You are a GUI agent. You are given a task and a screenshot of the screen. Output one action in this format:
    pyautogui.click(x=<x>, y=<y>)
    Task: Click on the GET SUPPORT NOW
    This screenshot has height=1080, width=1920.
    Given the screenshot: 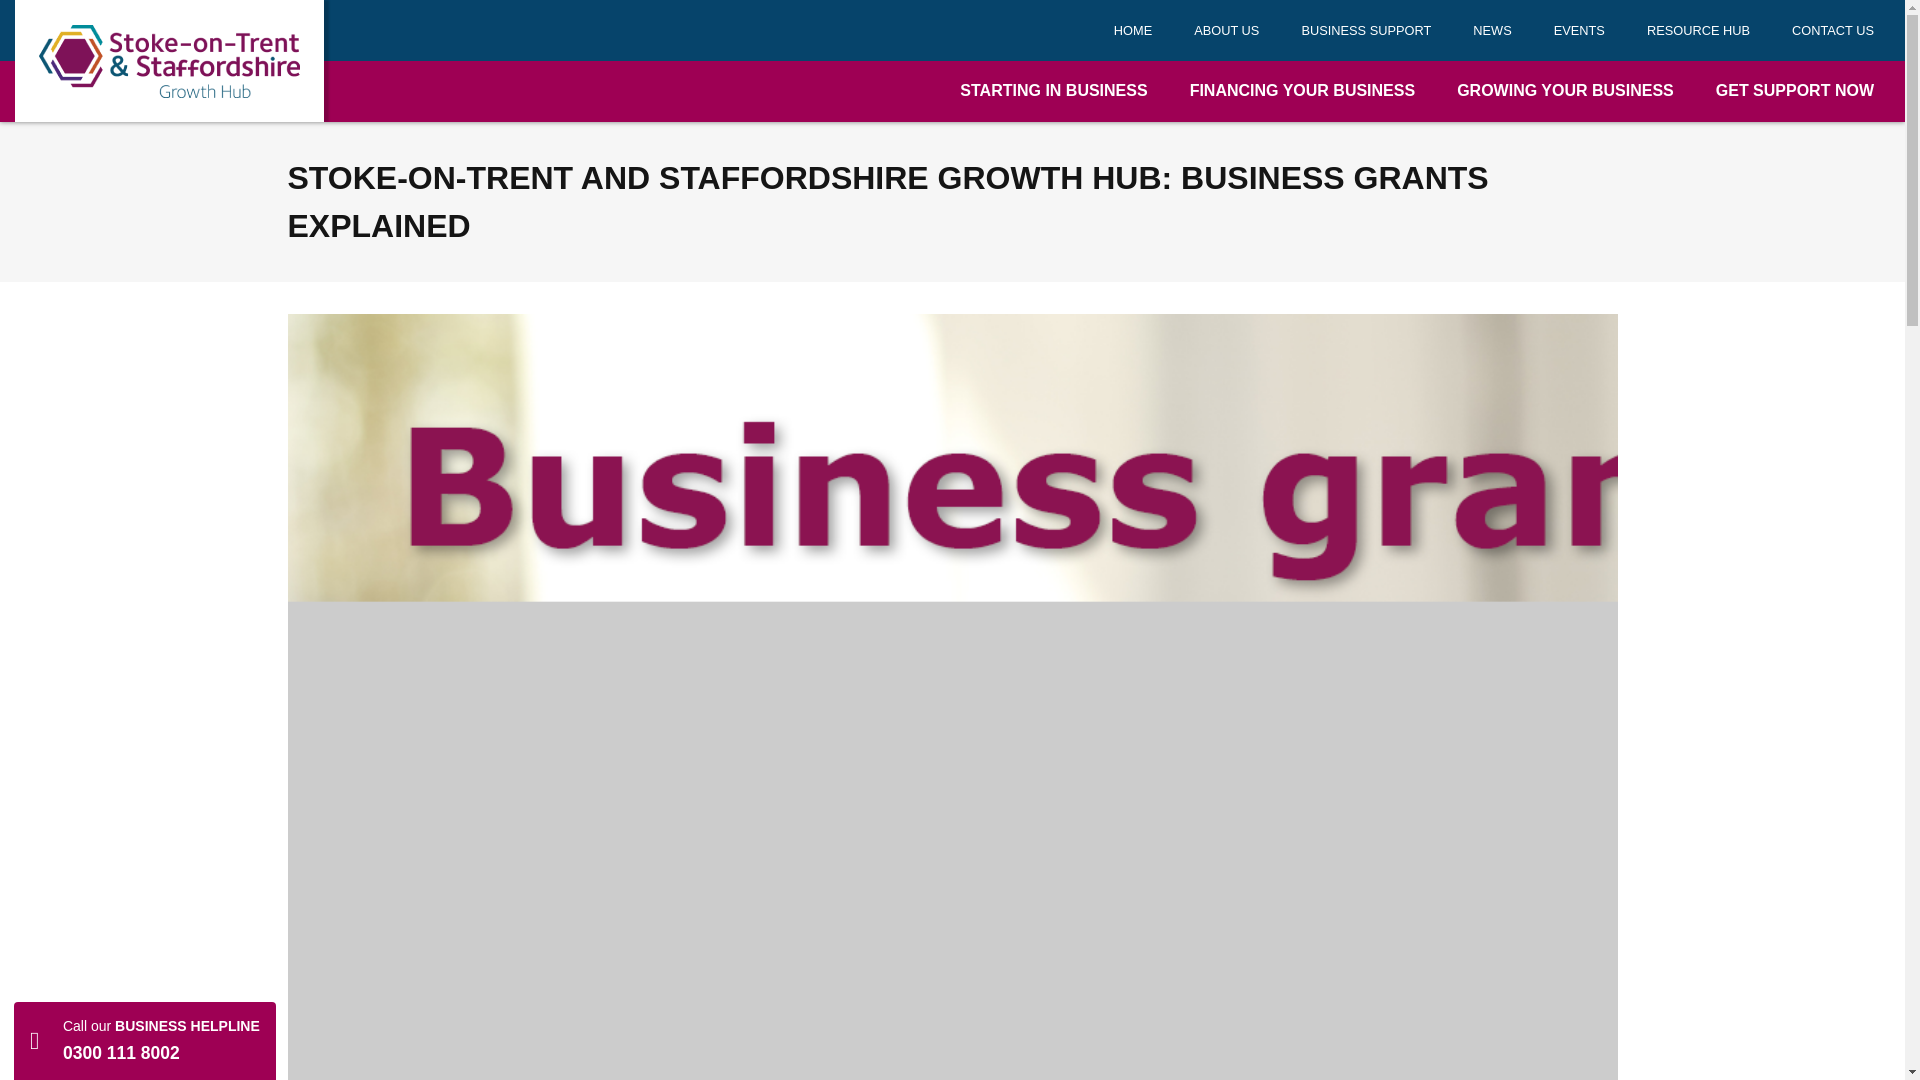 What is the action you would take?
    pyautogui.click(x=1794, y=91)
    